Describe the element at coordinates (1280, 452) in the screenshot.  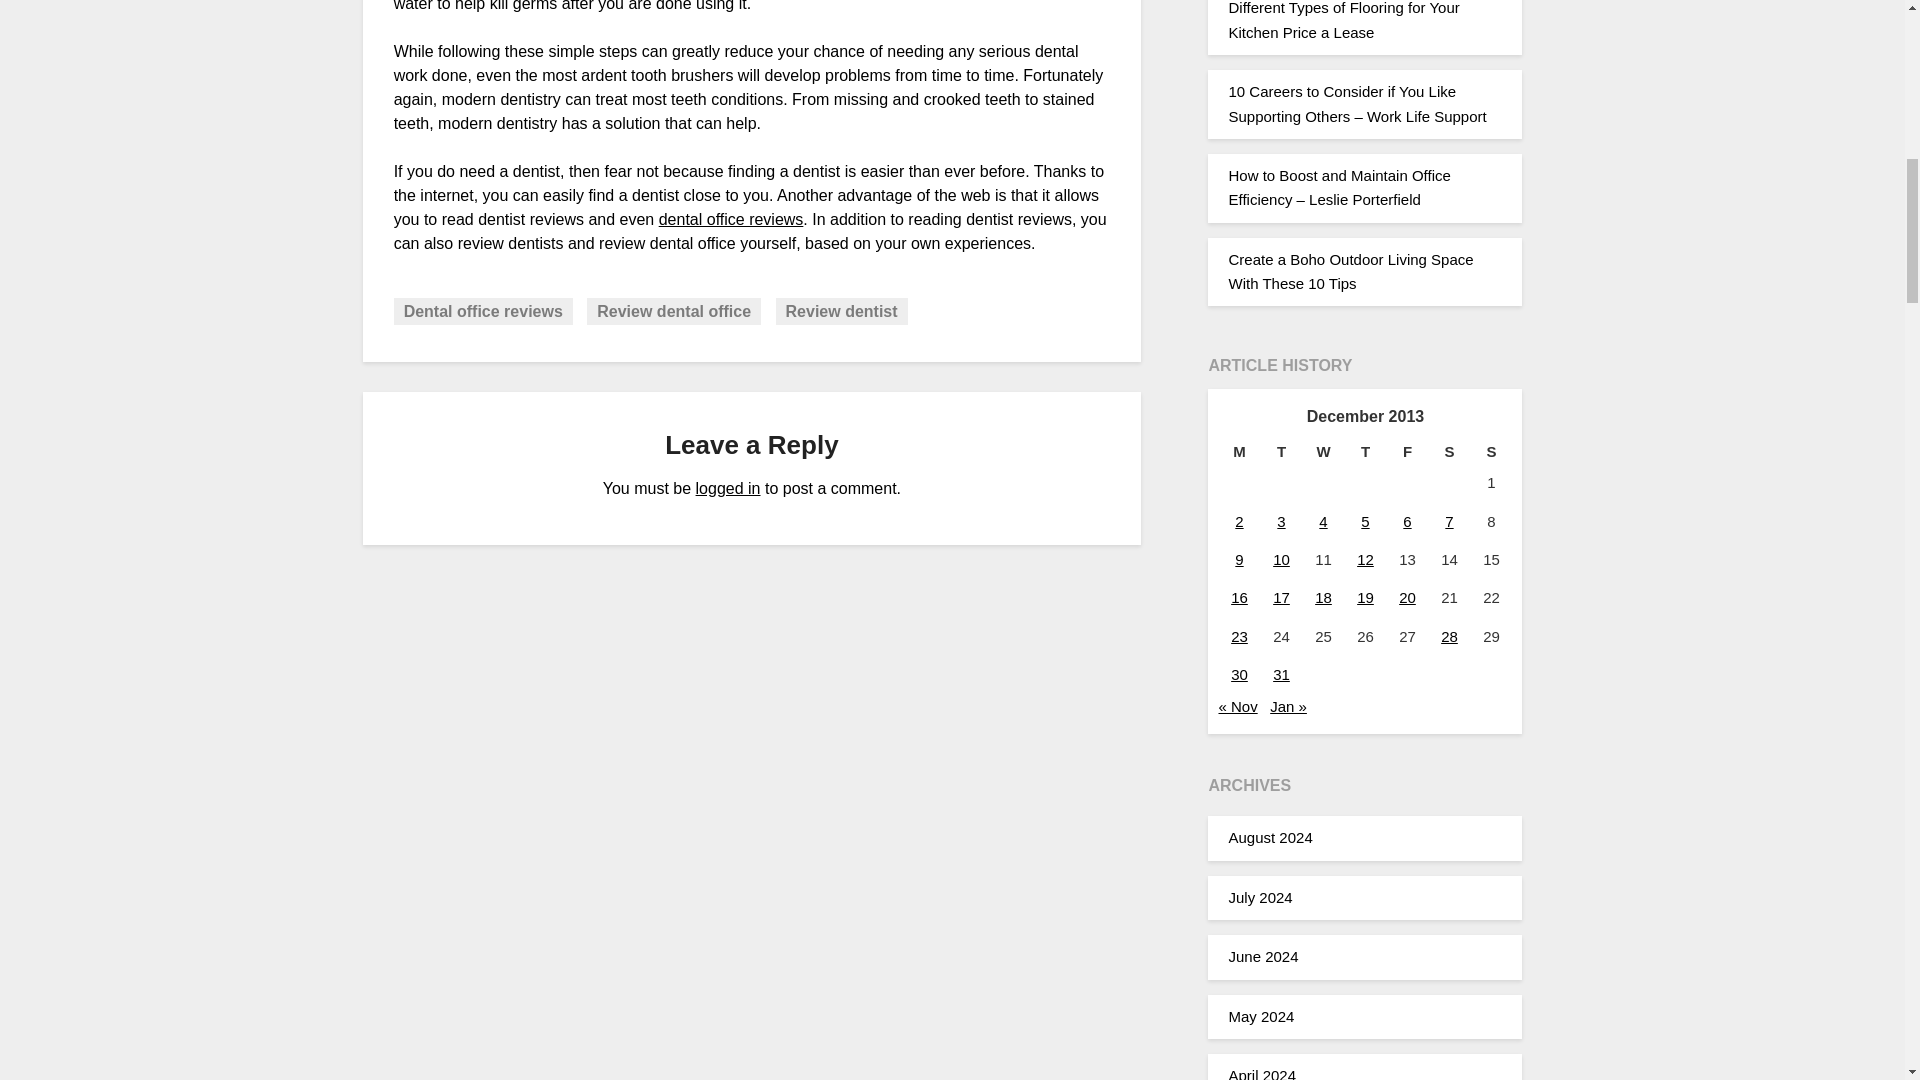
I see `Tuesday` at that location.